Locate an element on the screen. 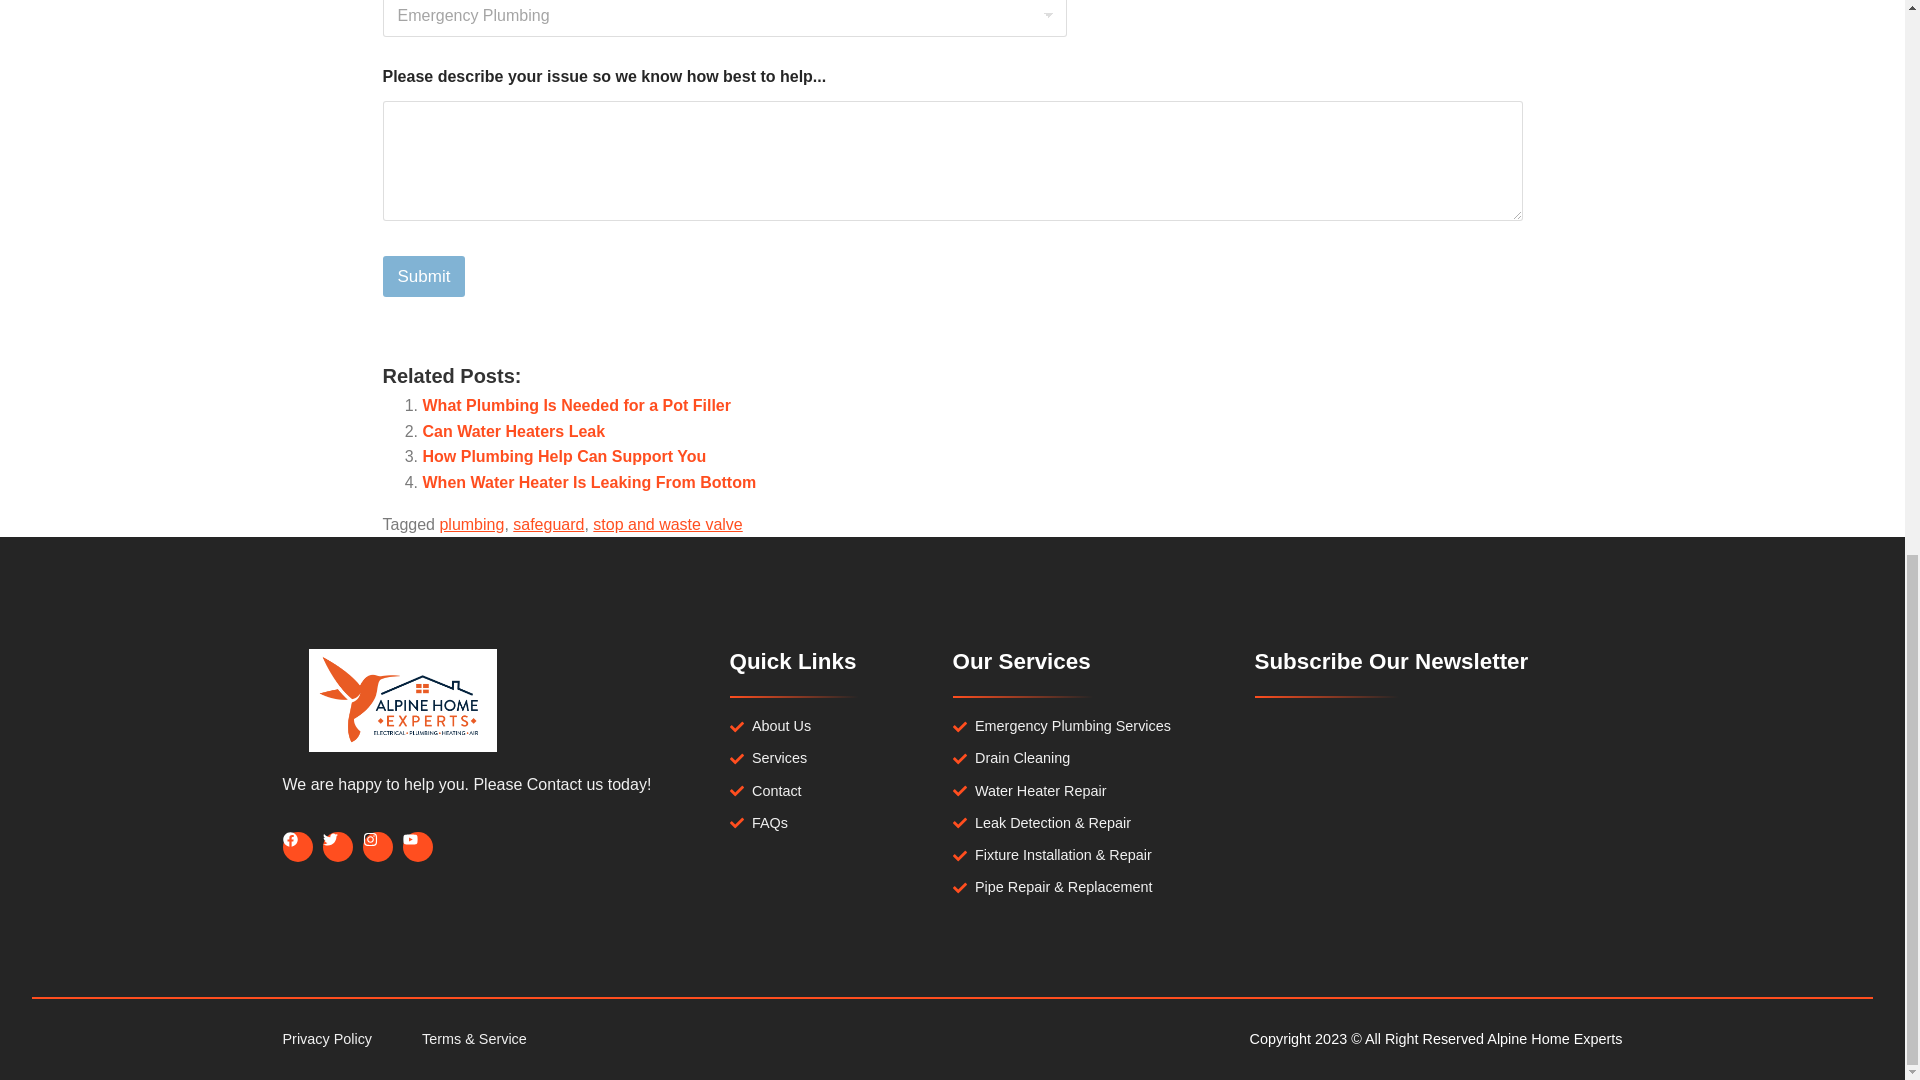  plumbing is located at coordinates (471, 524).